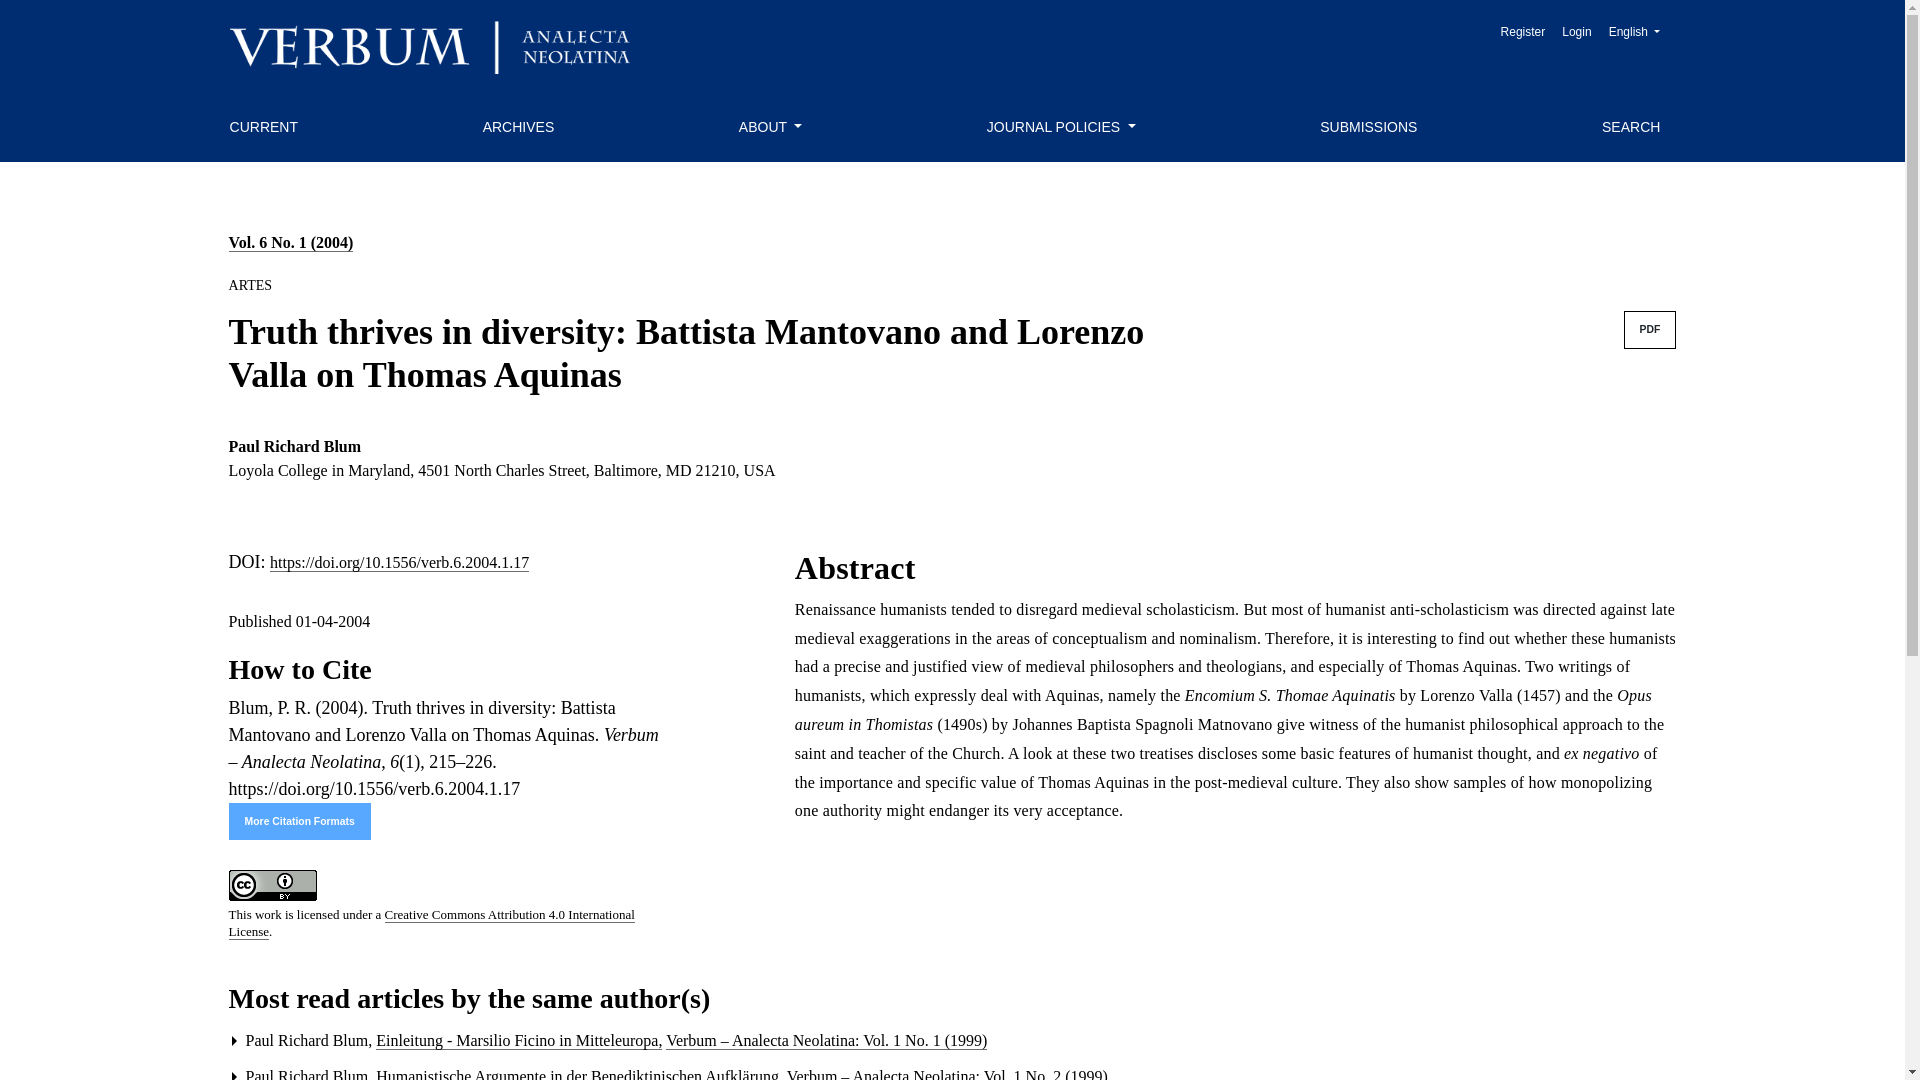  What do you see at coordinates (770, 126) in the screenshot?
I see `ARCHIVES` at bounding box center [770, 126].